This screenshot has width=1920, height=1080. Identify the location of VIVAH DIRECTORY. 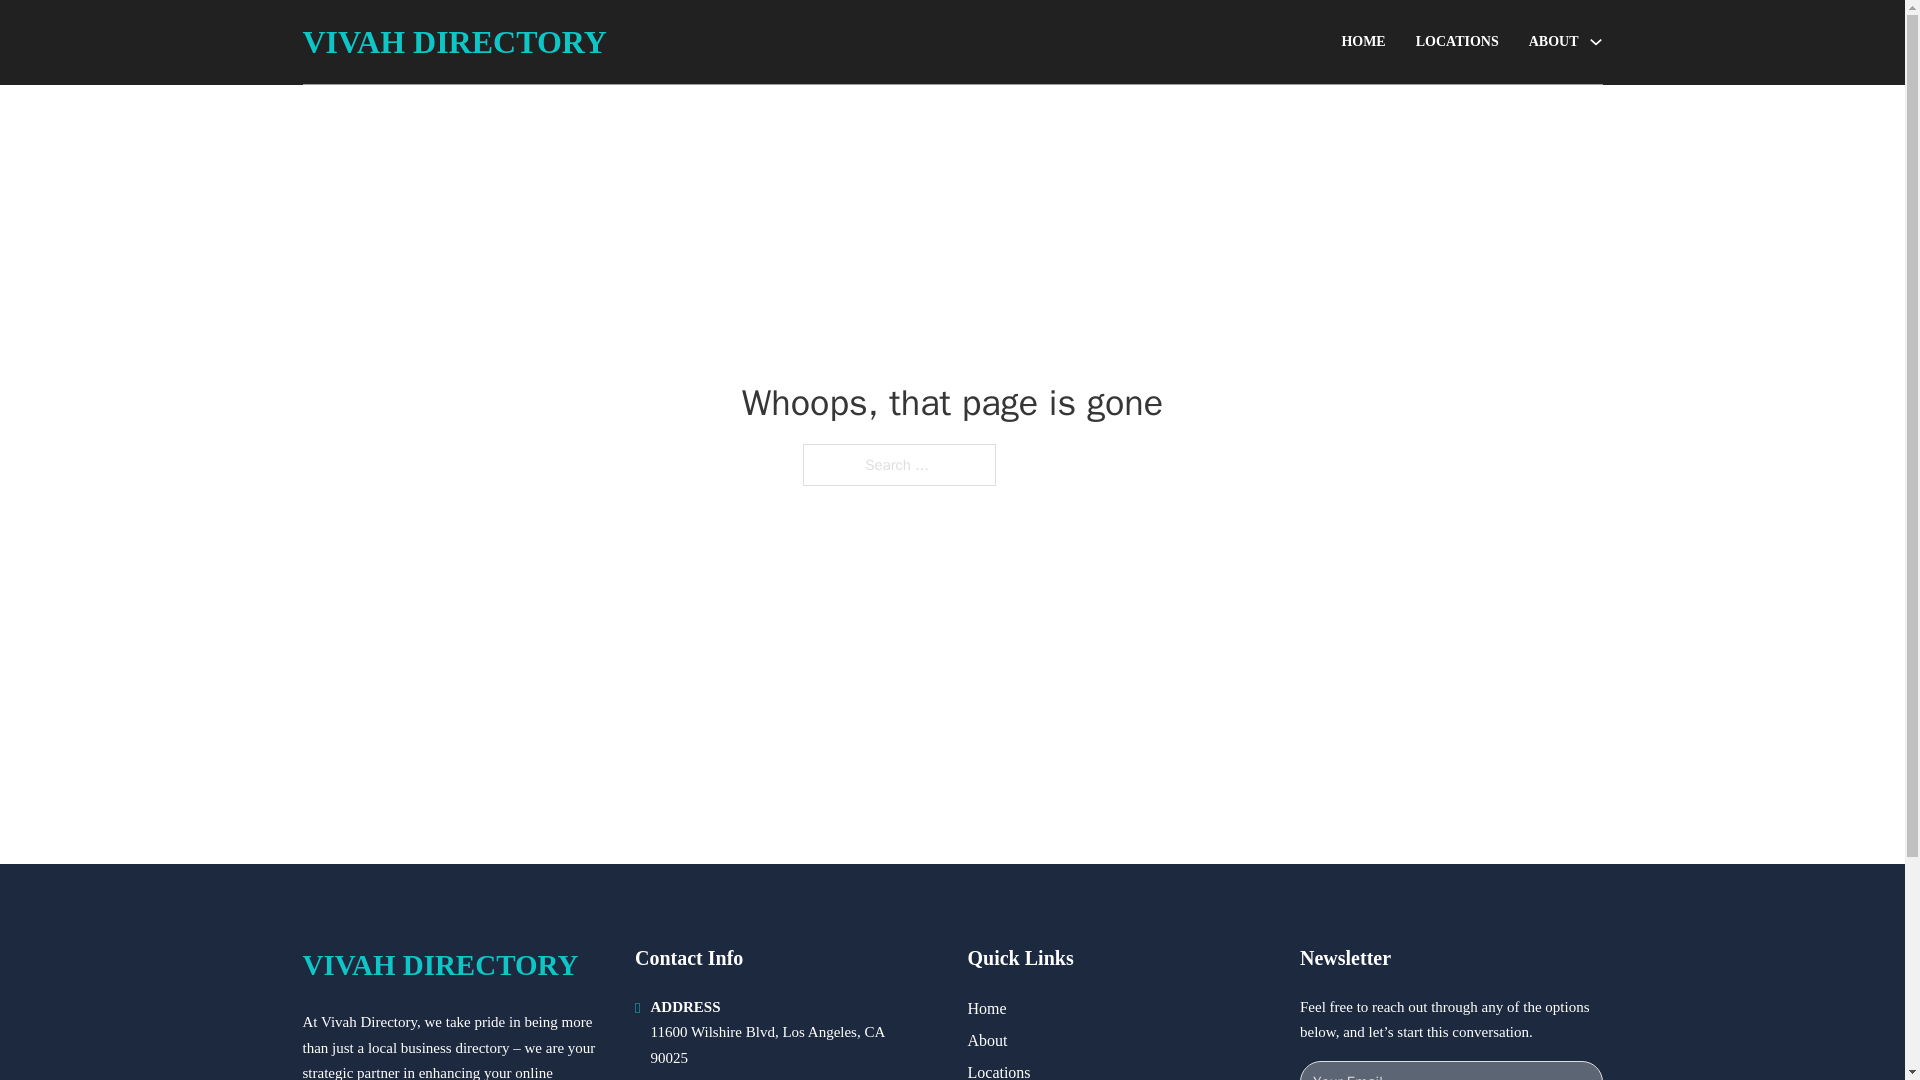
(454, 42).